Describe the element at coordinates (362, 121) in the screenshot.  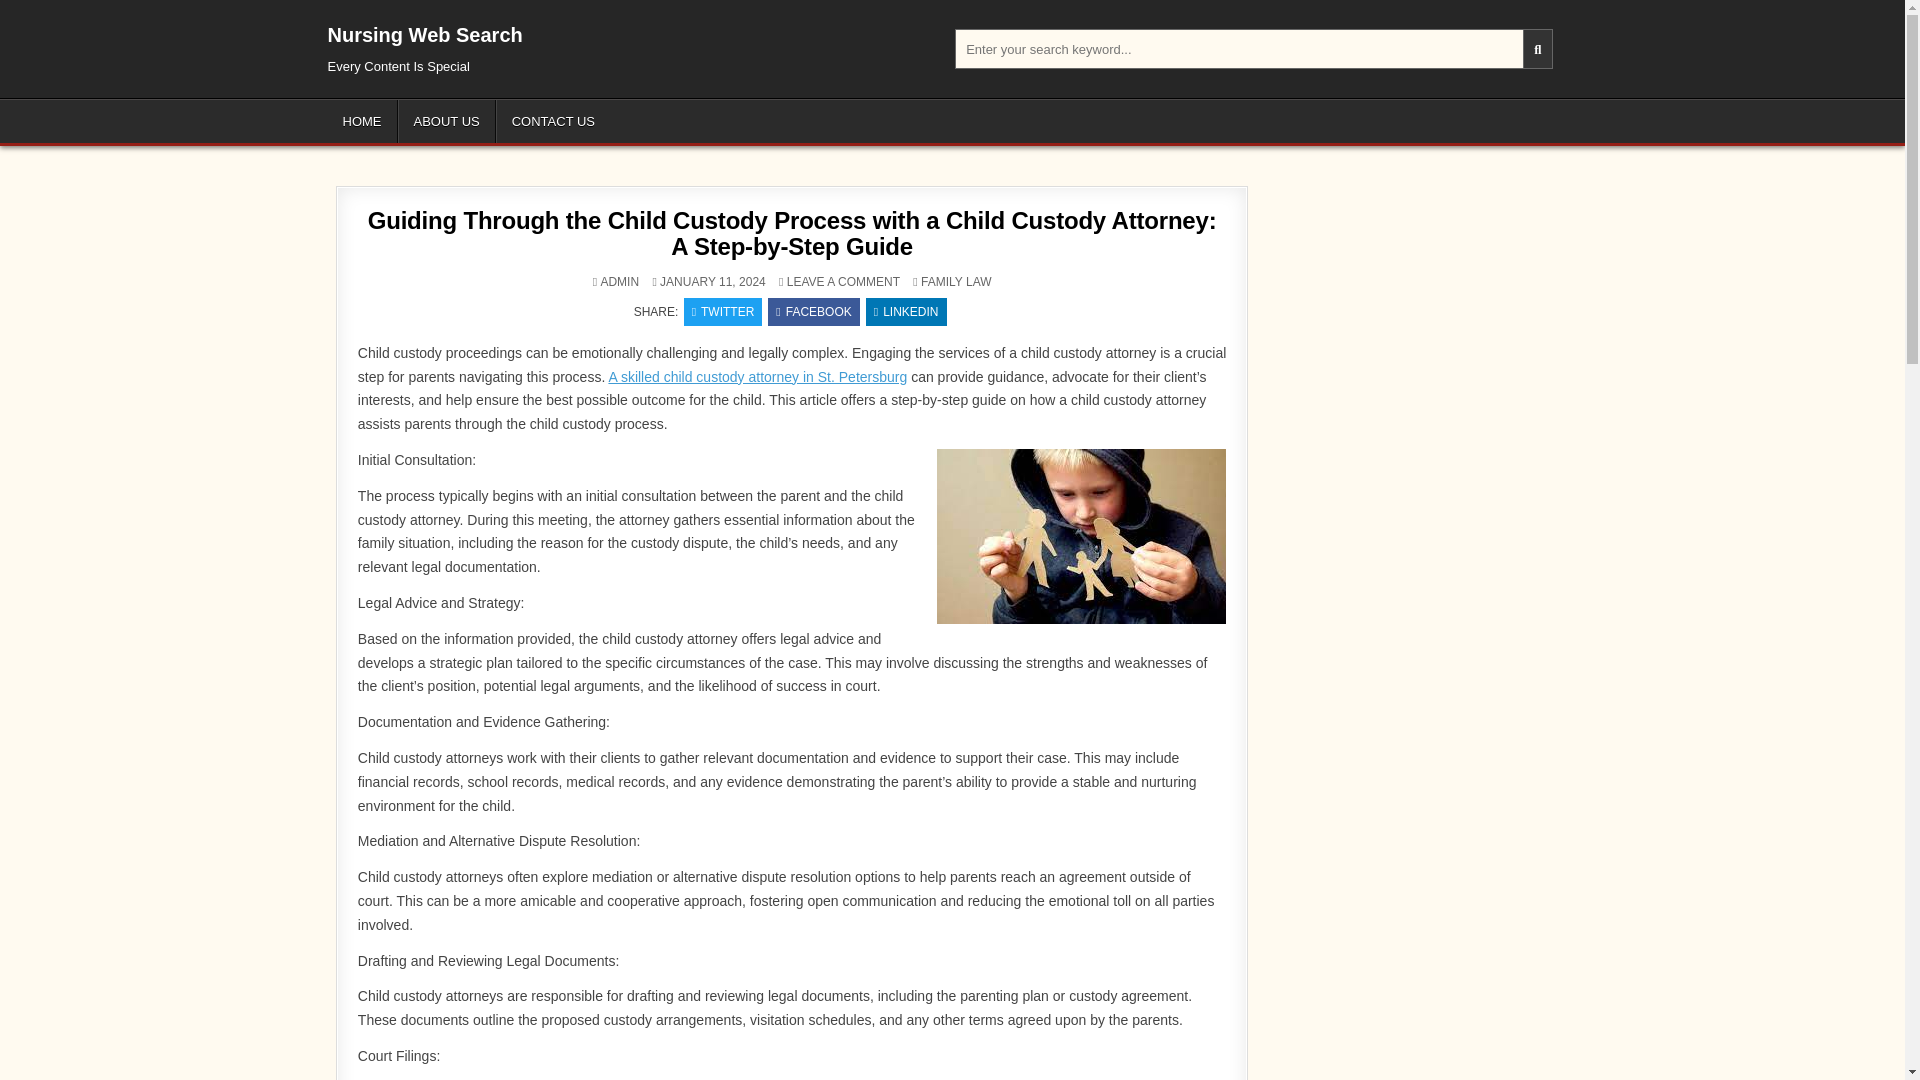
I see `HOME` at that location.